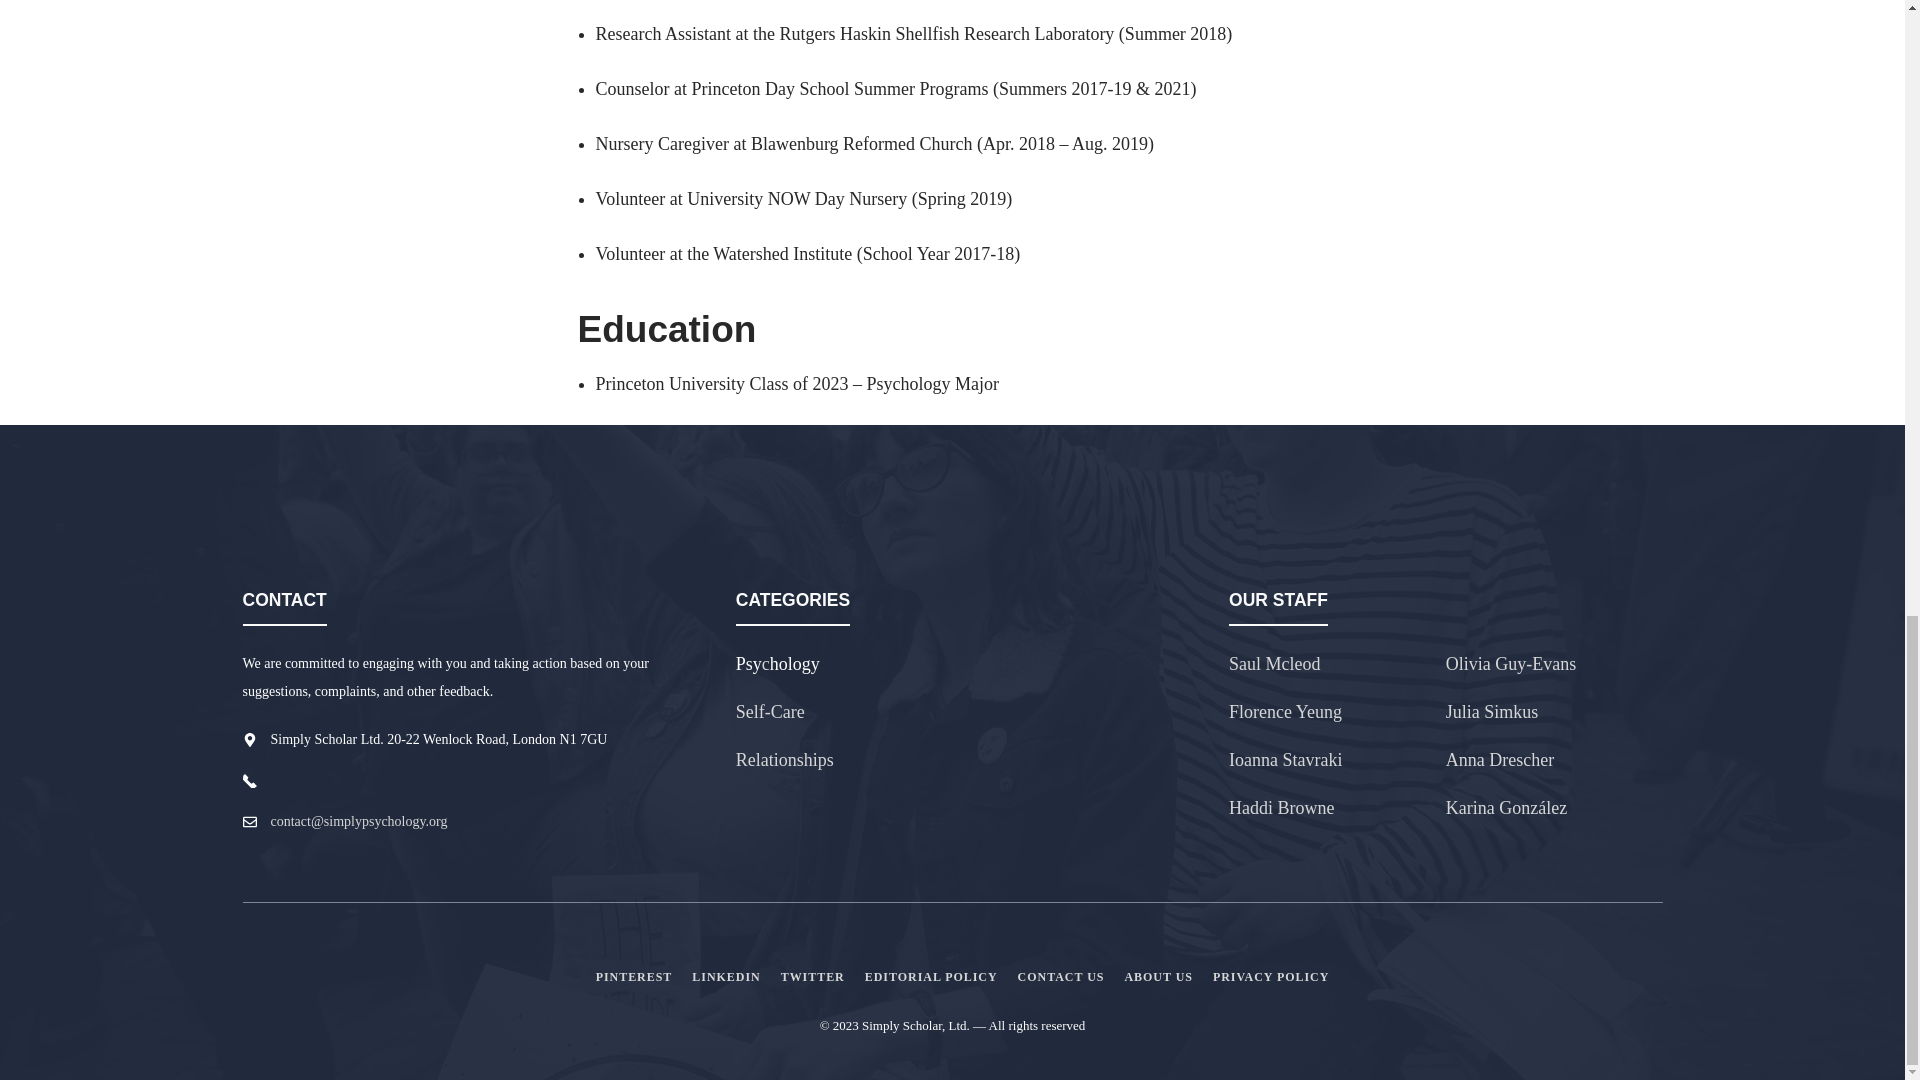 This screenshot has height=1080, width=1920. What do you see at coordinates (634, 976) in the screenshot?
I see `PINTEREST` at bounding box center [634, 976].